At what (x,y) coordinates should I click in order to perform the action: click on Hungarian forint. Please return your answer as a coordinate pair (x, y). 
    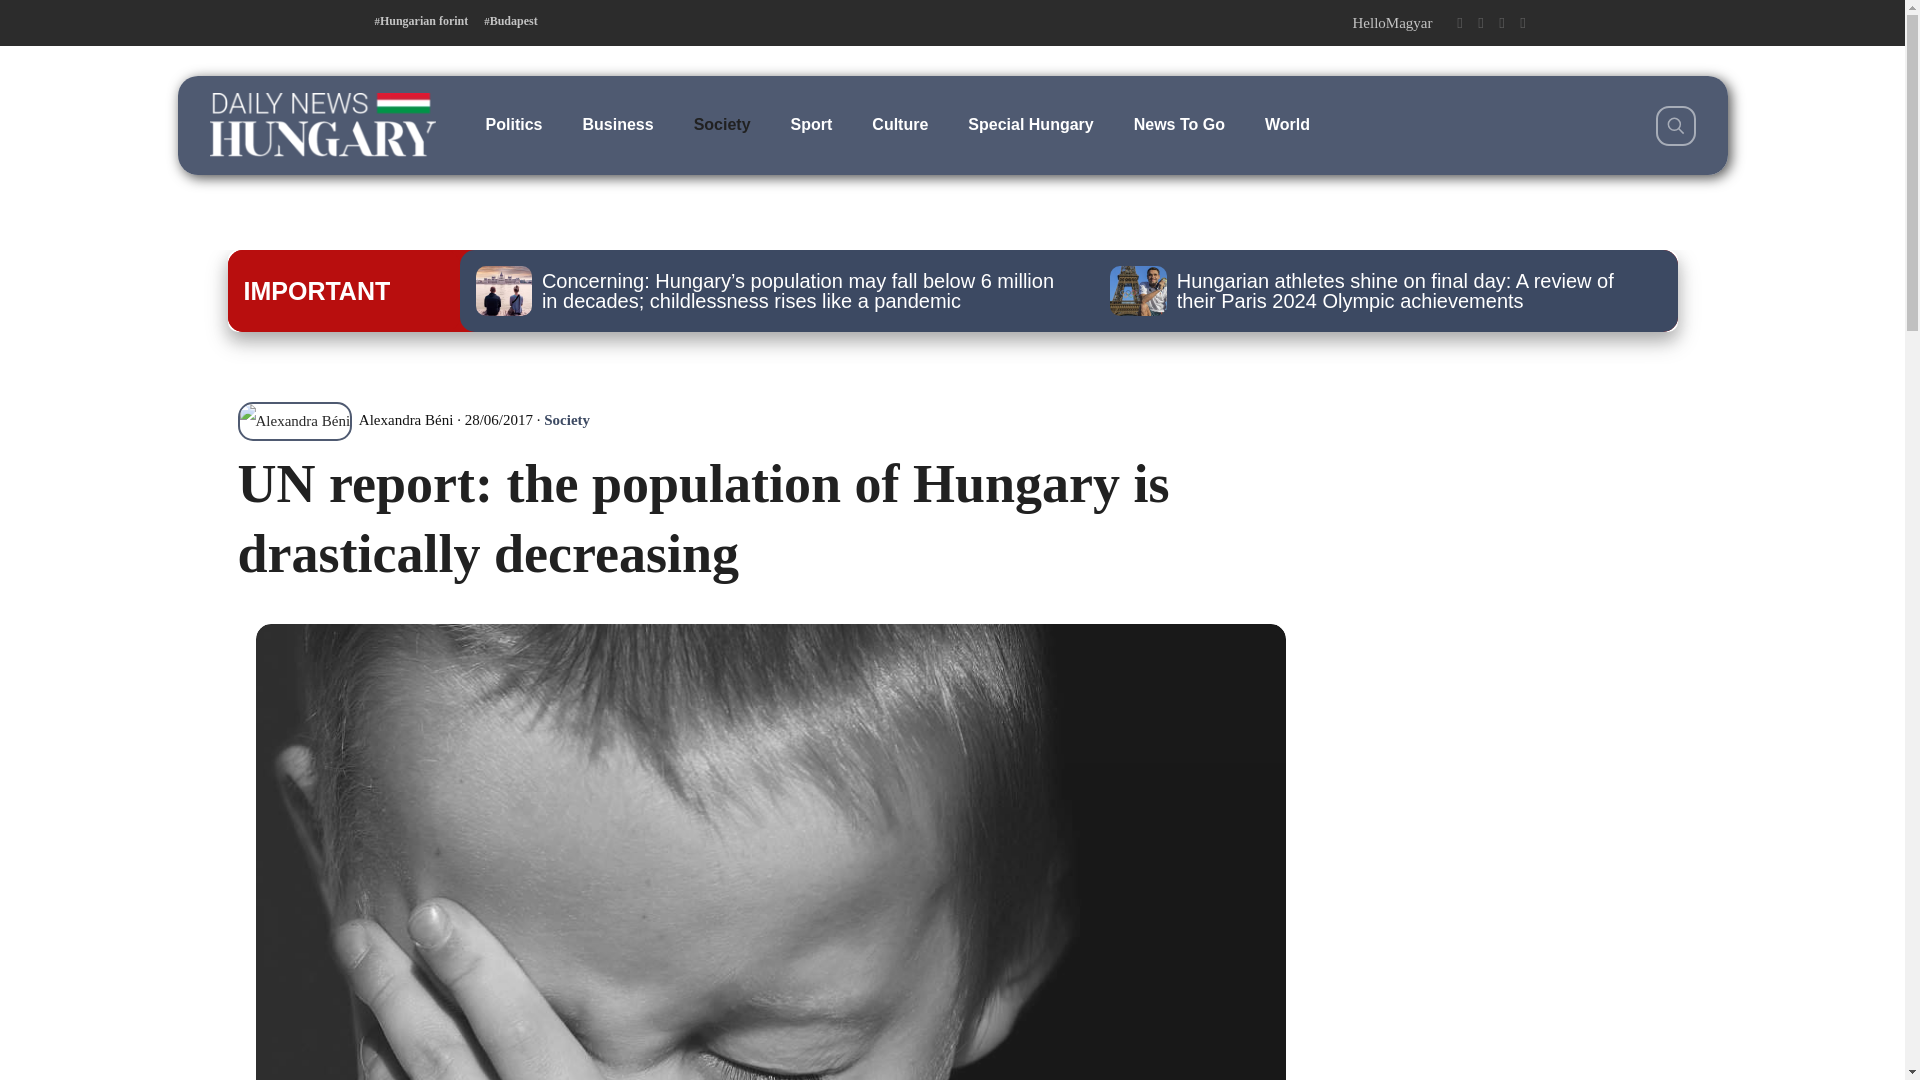
    Looking at the image, I should click on (421, 21).